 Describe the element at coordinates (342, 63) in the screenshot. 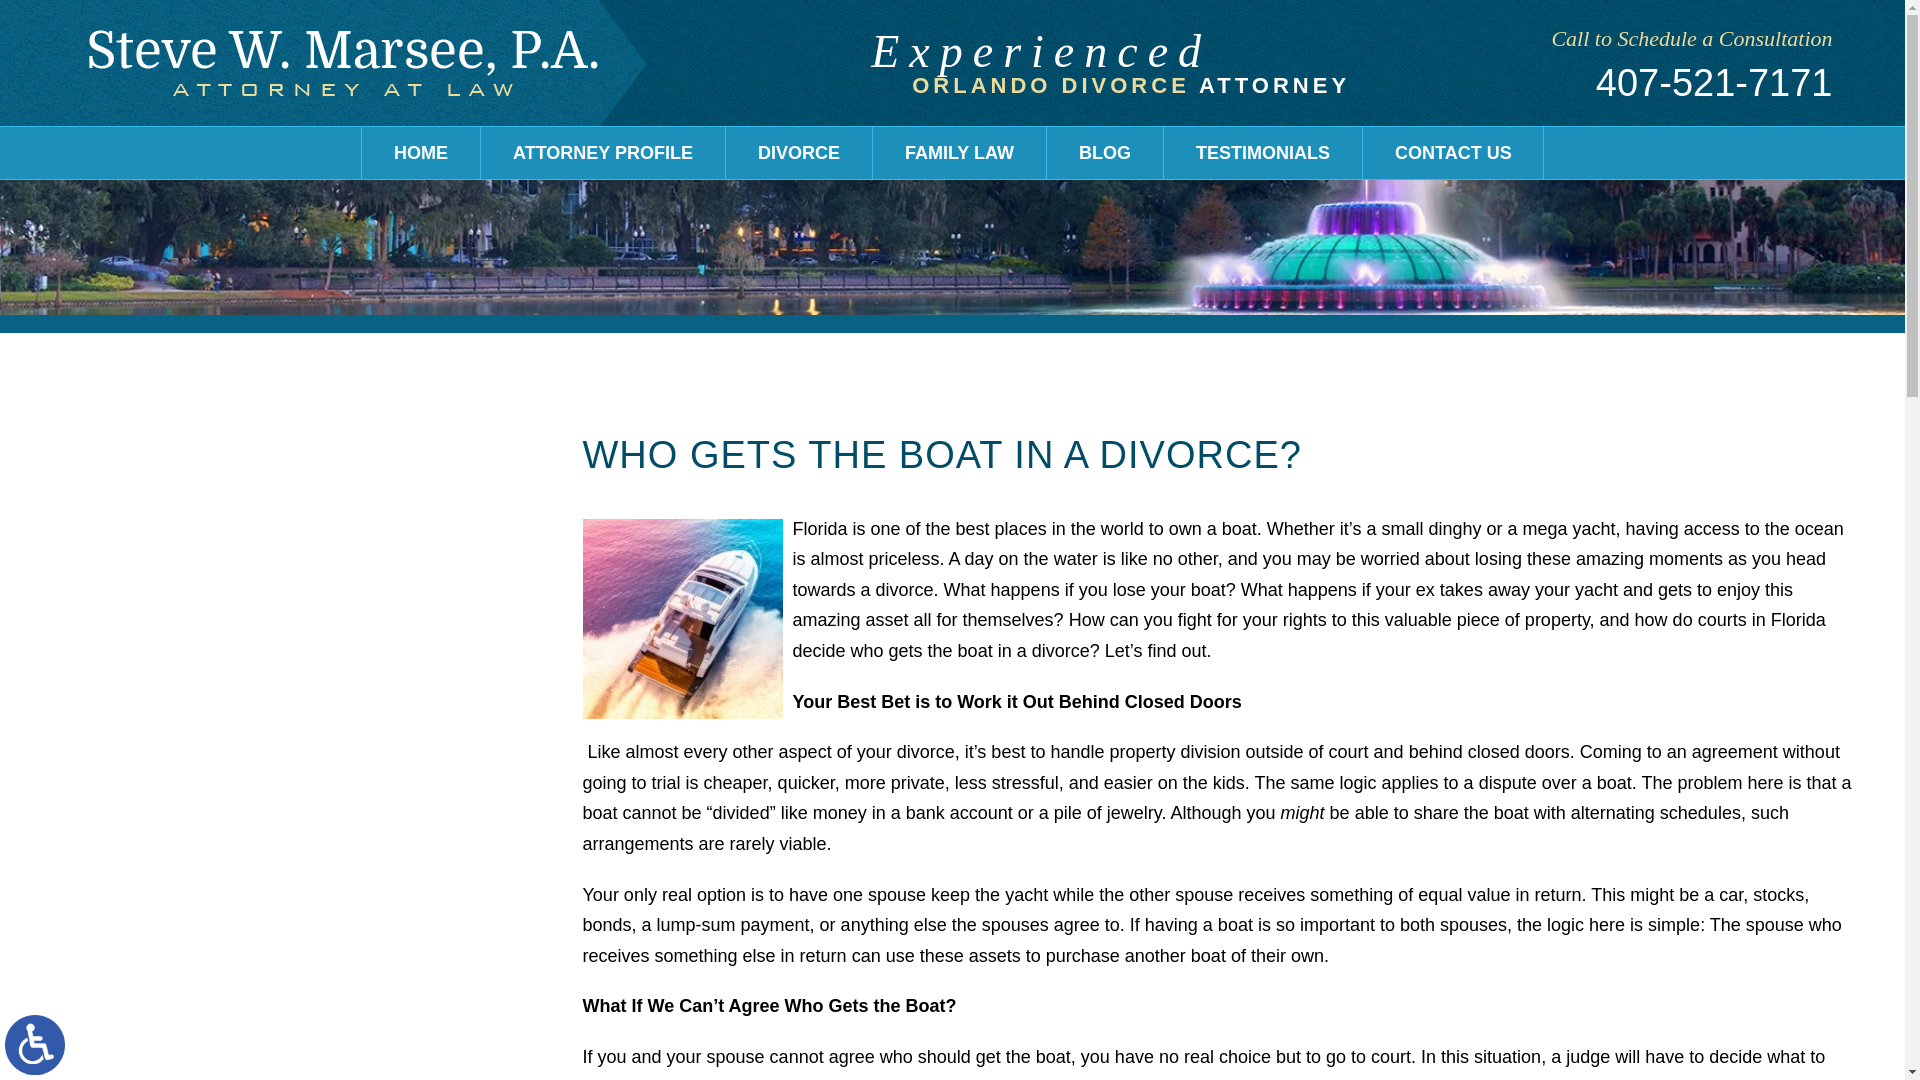

I see `Orlando Divorce Attorney` at that location.